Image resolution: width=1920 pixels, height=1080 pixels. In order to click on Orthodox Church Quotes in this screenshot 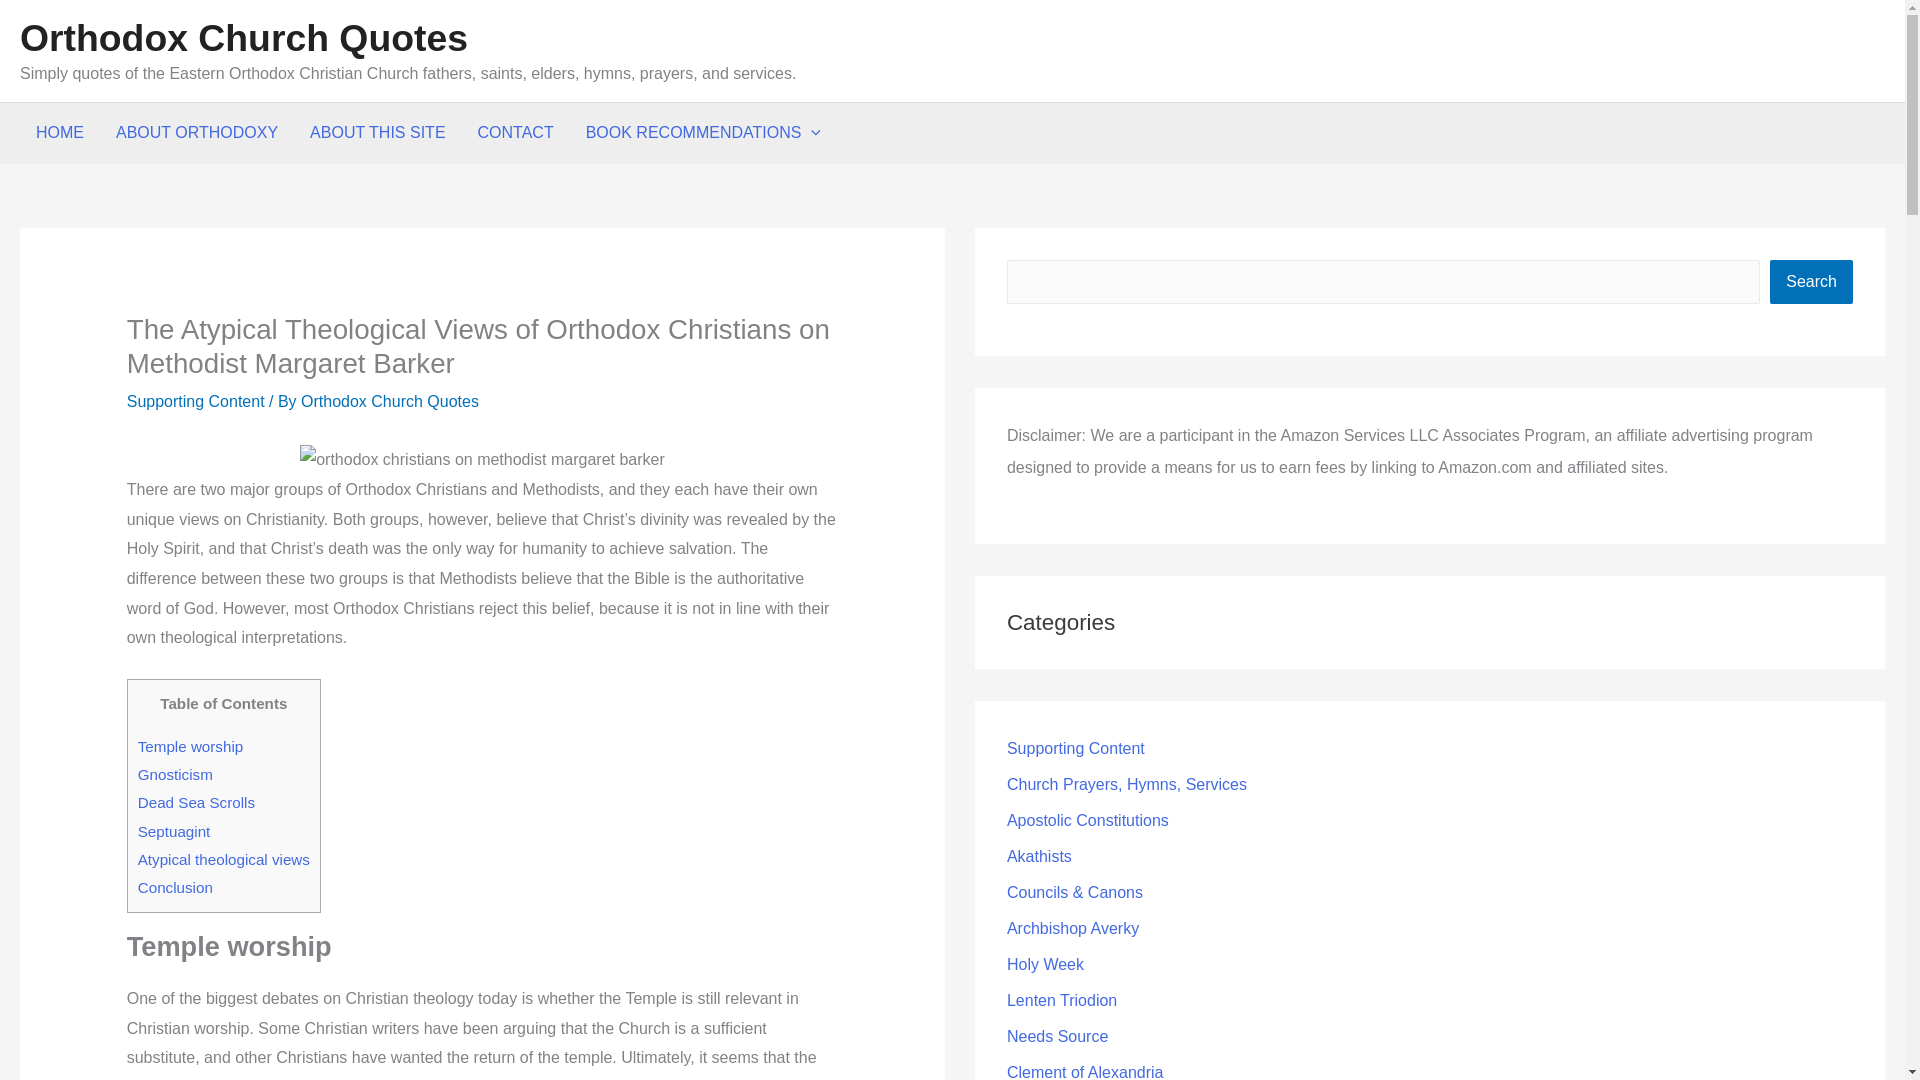, I will do `click(244, 38)`.